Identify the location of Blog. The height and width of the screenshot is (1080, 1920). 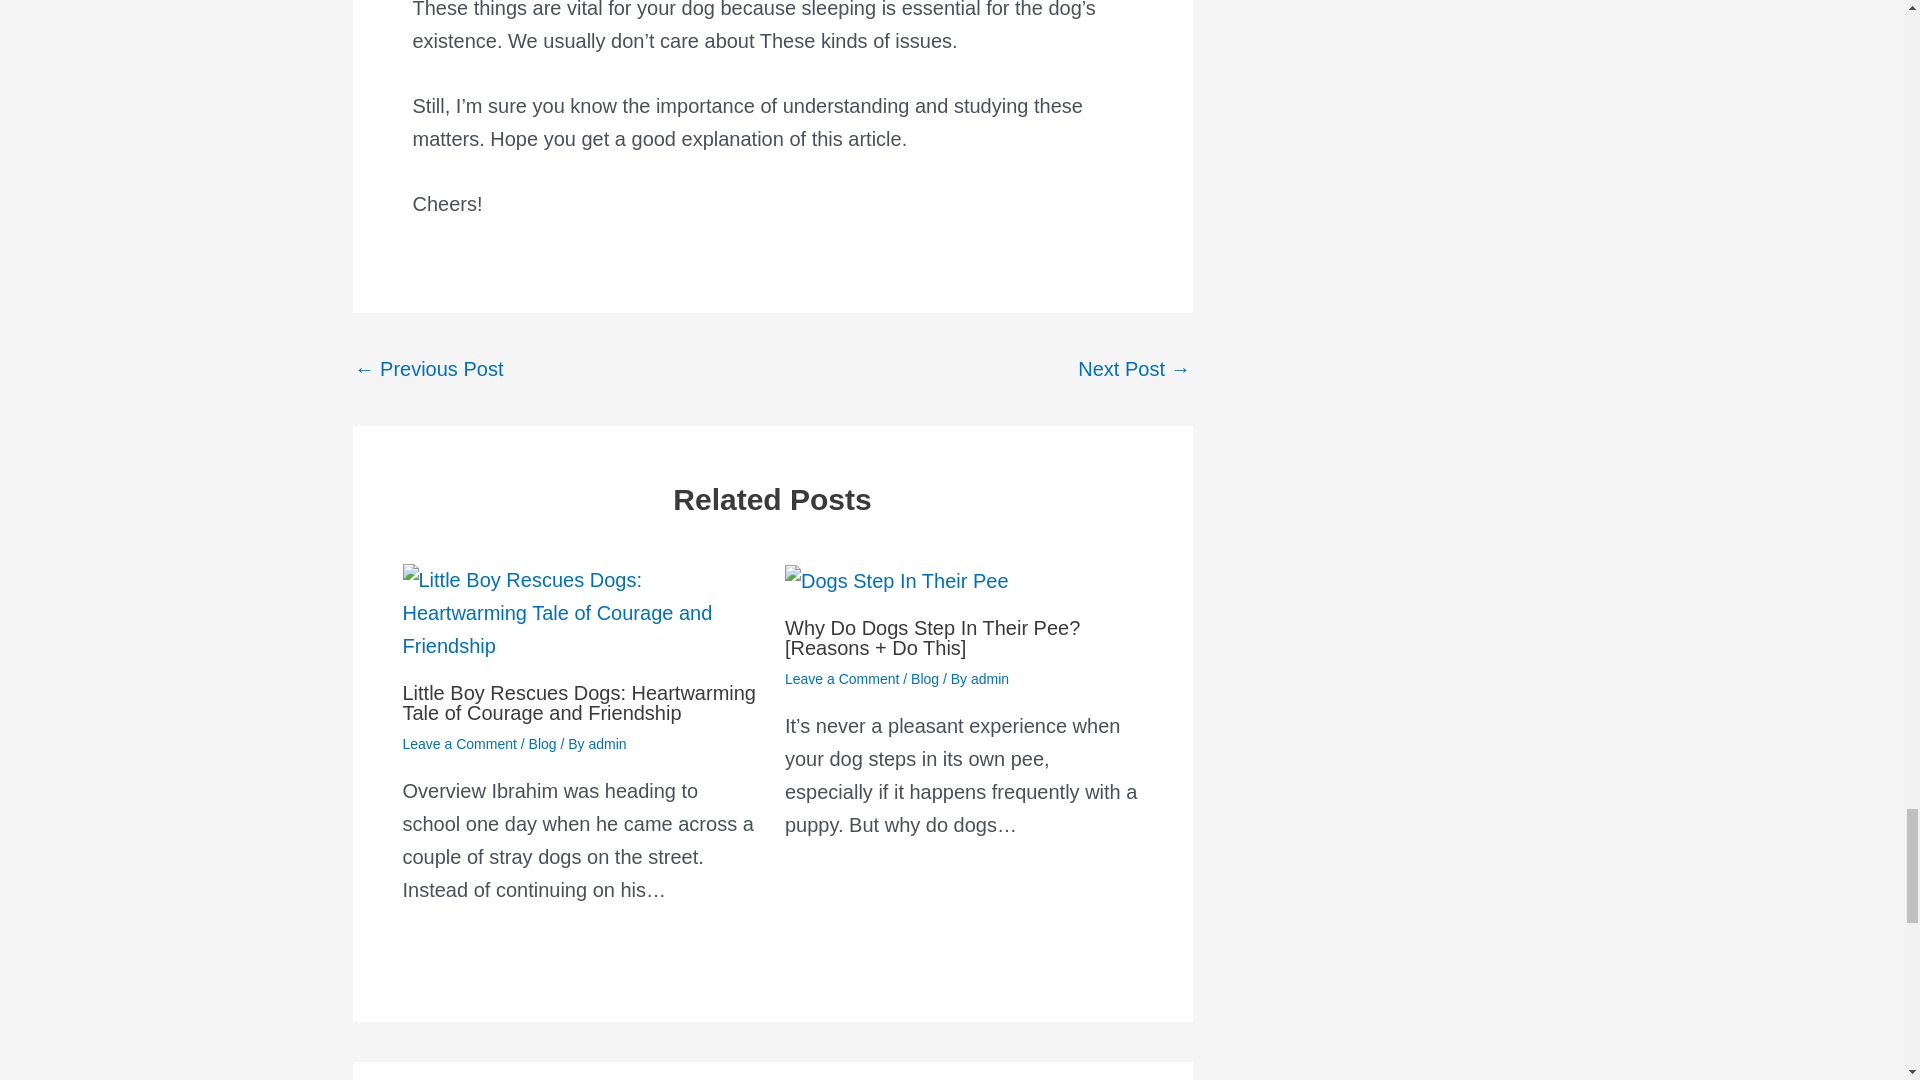
(542, 743).